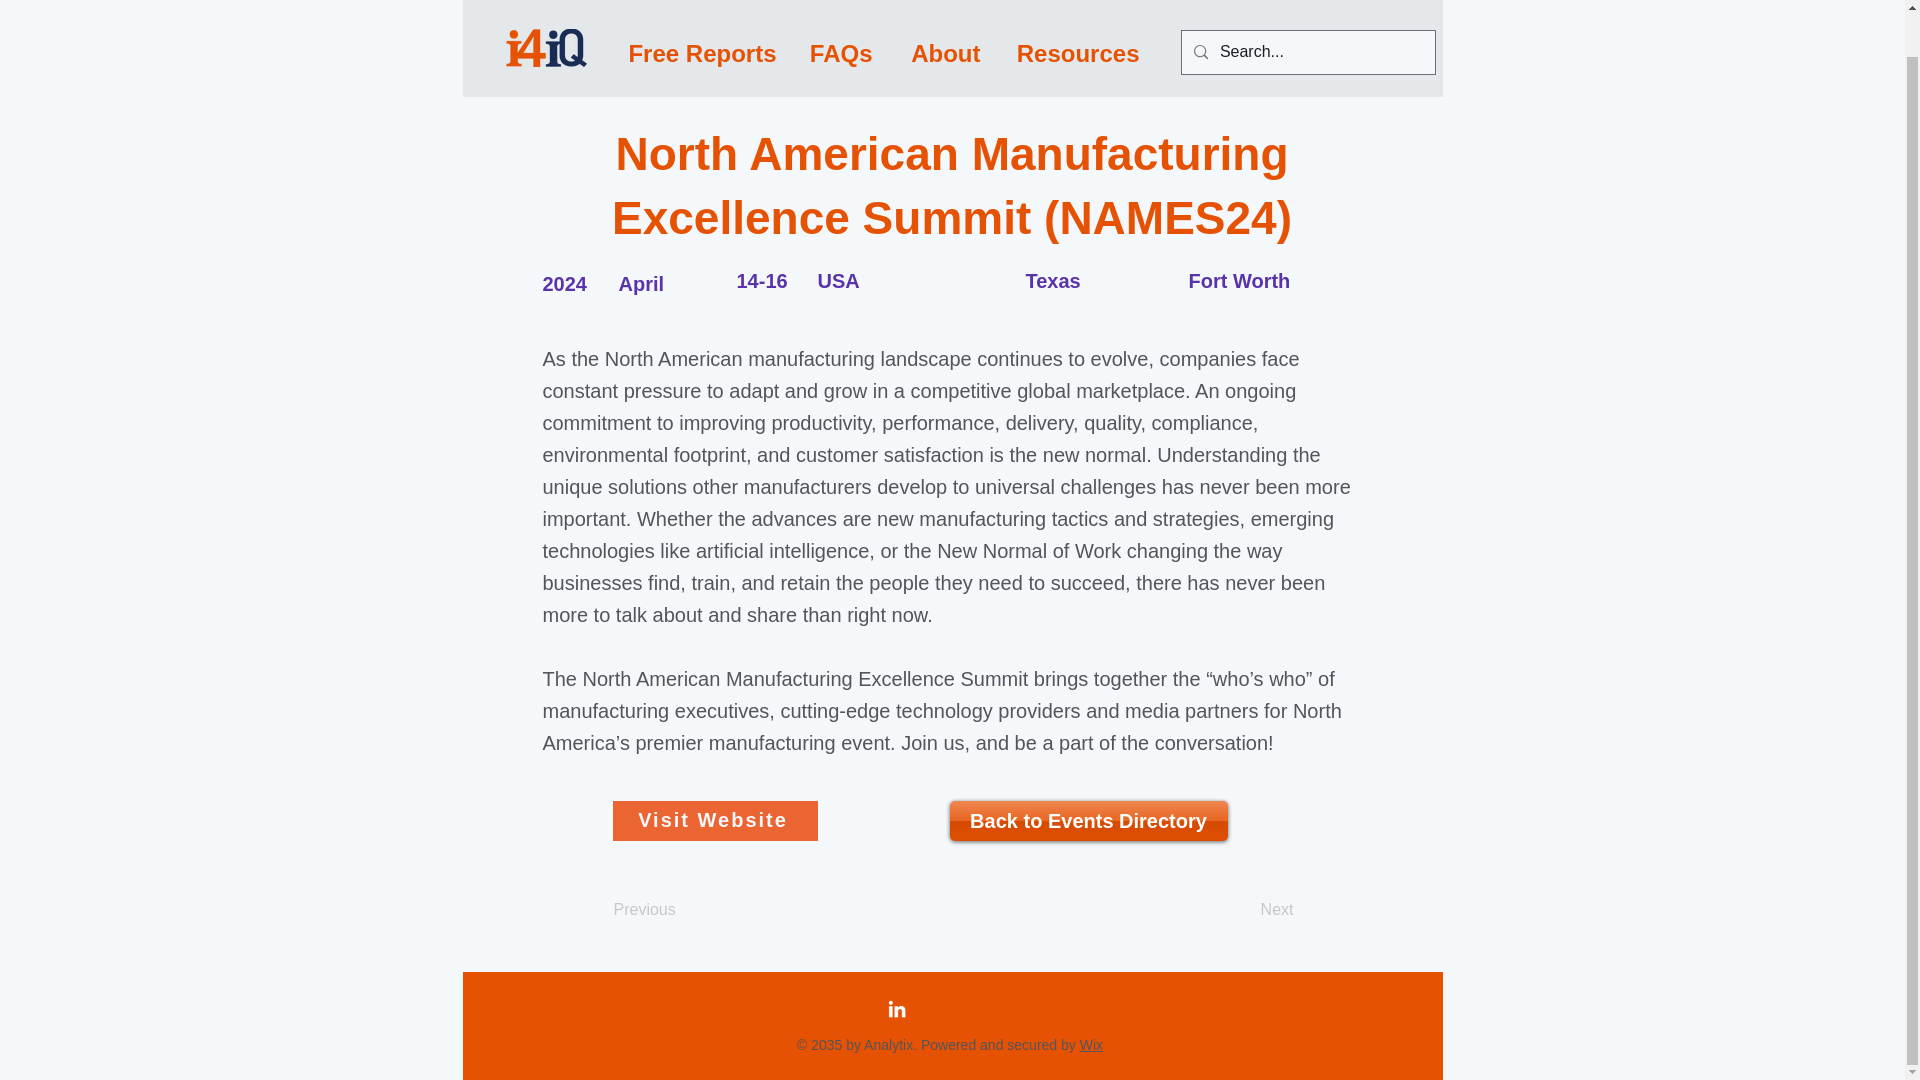 The height and width of the screenshot is (1080, 1920). What do you see at coordinates (1090, 1044) in the screenshot?
I see `Wix` at bounding box center [1090, 1044].